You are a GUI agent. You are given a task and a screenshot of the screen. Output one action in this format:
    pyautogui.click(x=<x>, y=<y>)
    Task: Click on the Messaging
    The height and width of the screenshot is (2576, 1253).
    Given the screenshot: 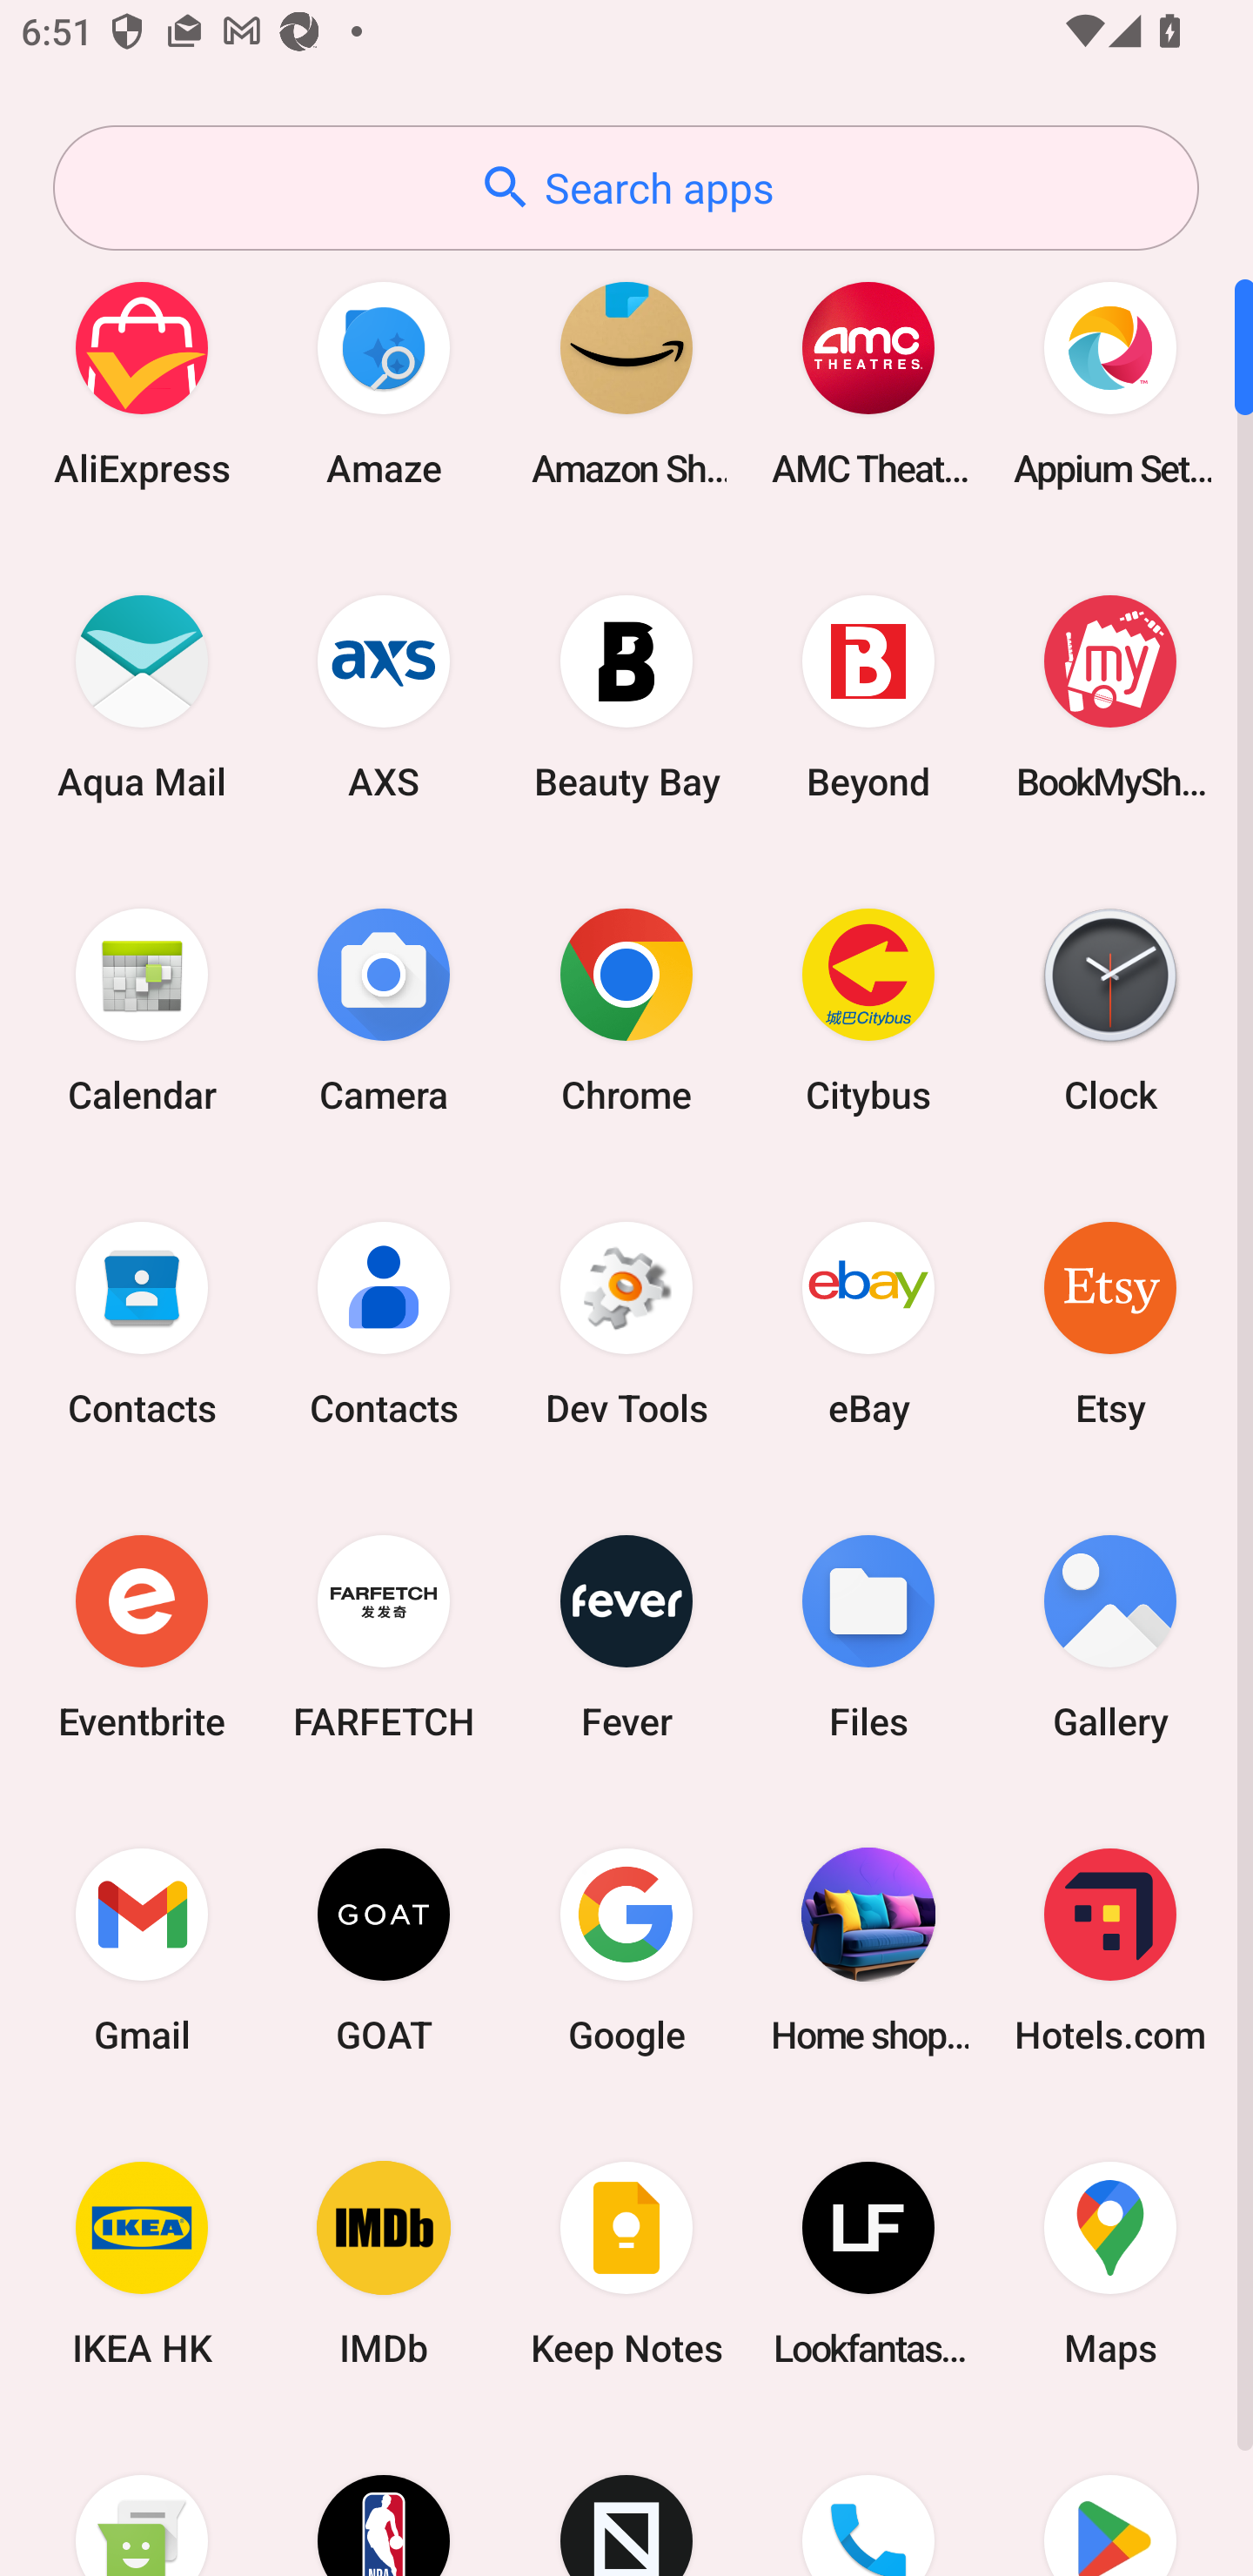 What is the action you would take?
    pyautogui.click(x=142, y=2499)
    